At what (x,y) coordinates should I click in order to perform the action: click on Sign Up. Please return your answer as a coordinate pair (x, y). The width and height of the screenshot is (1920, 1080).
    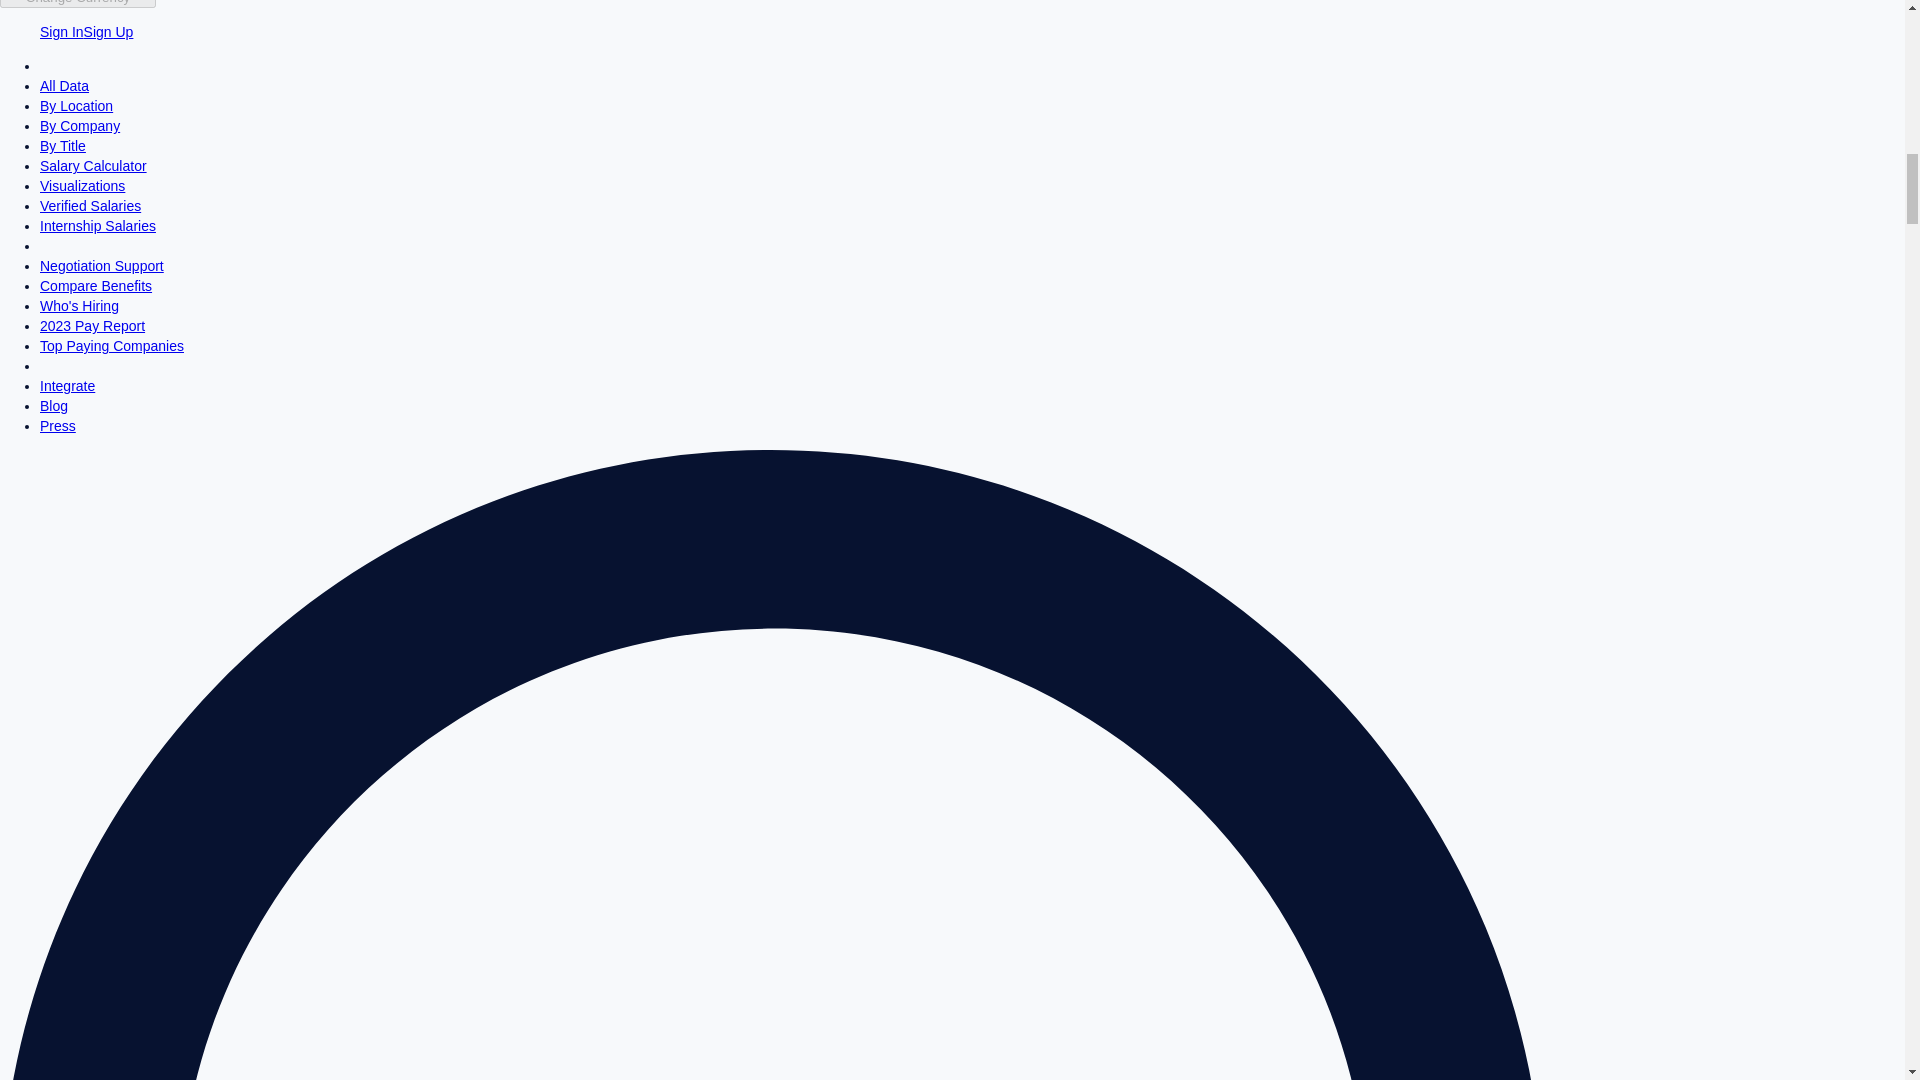
    Looking at the image, I should click on (109, 31).